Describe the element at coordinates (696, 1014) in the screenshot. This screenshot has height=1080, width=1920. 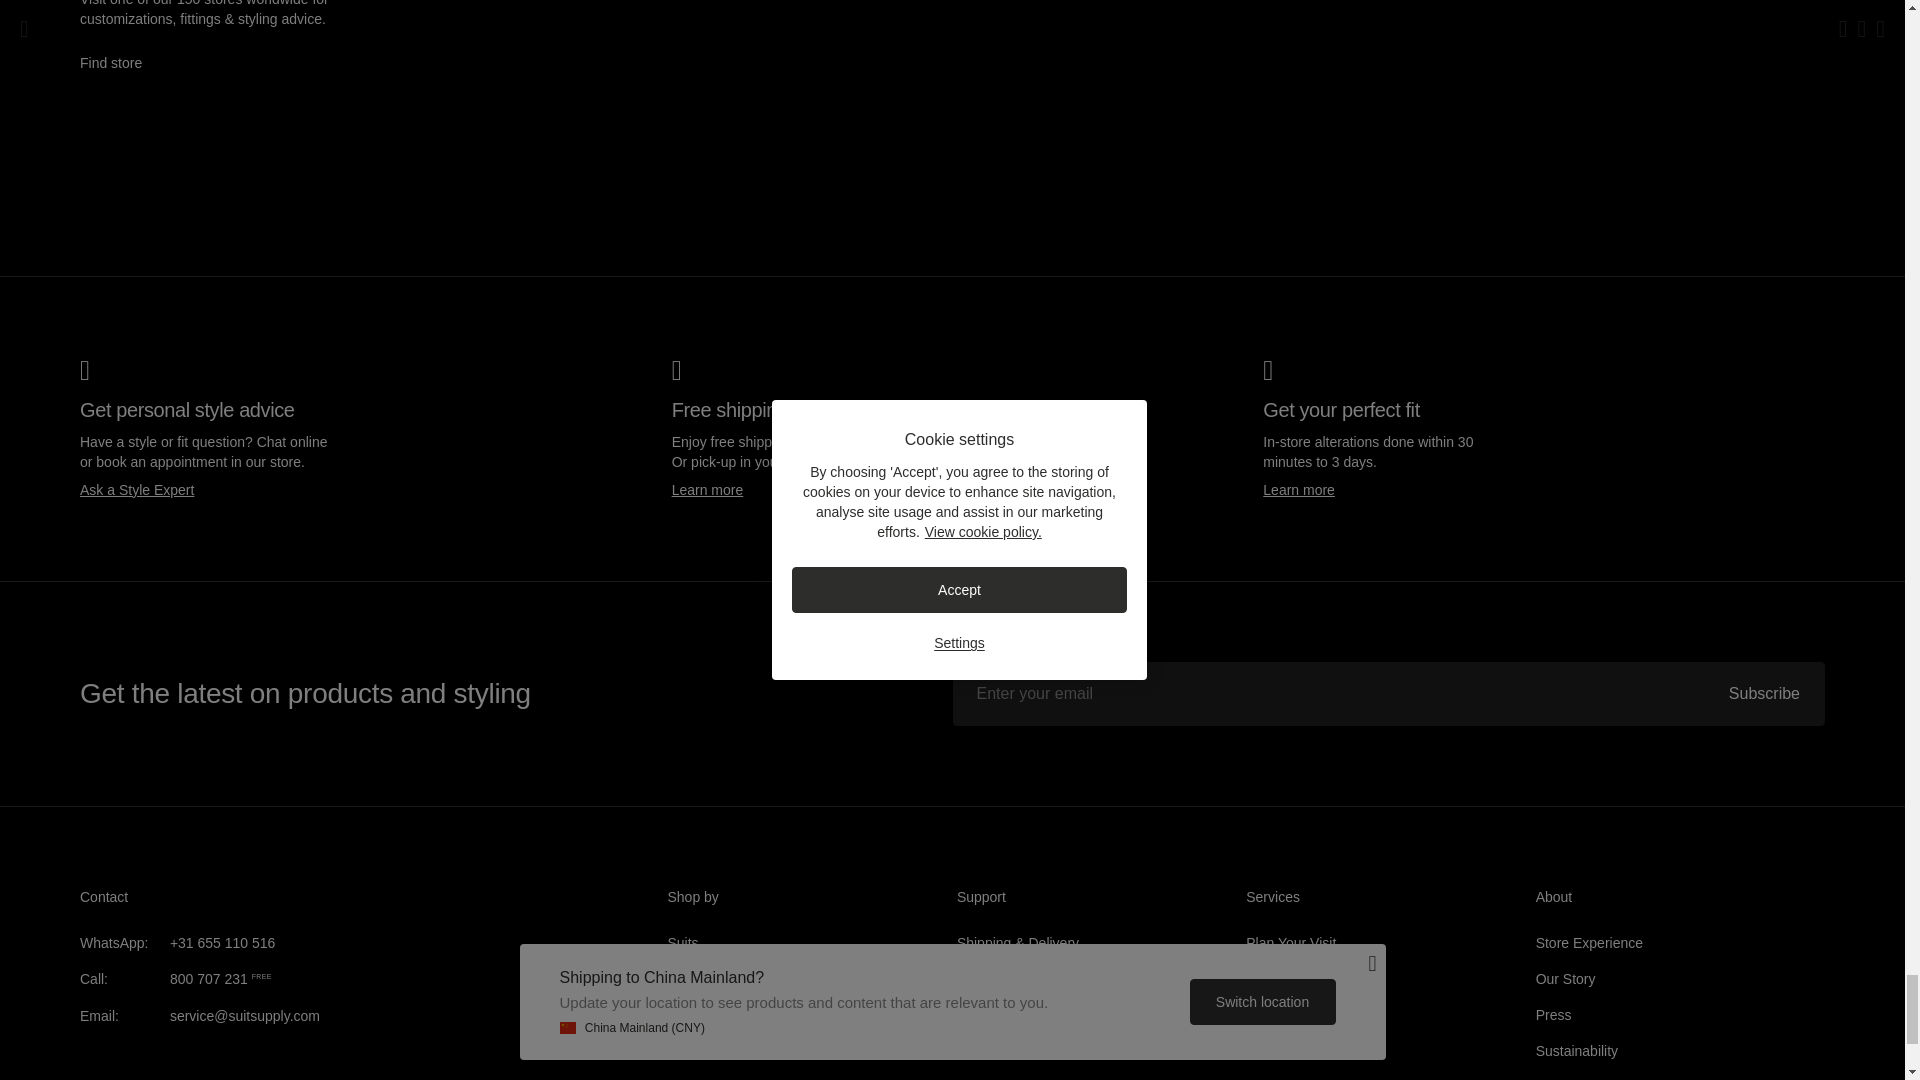
I see `Trousers` at that location.